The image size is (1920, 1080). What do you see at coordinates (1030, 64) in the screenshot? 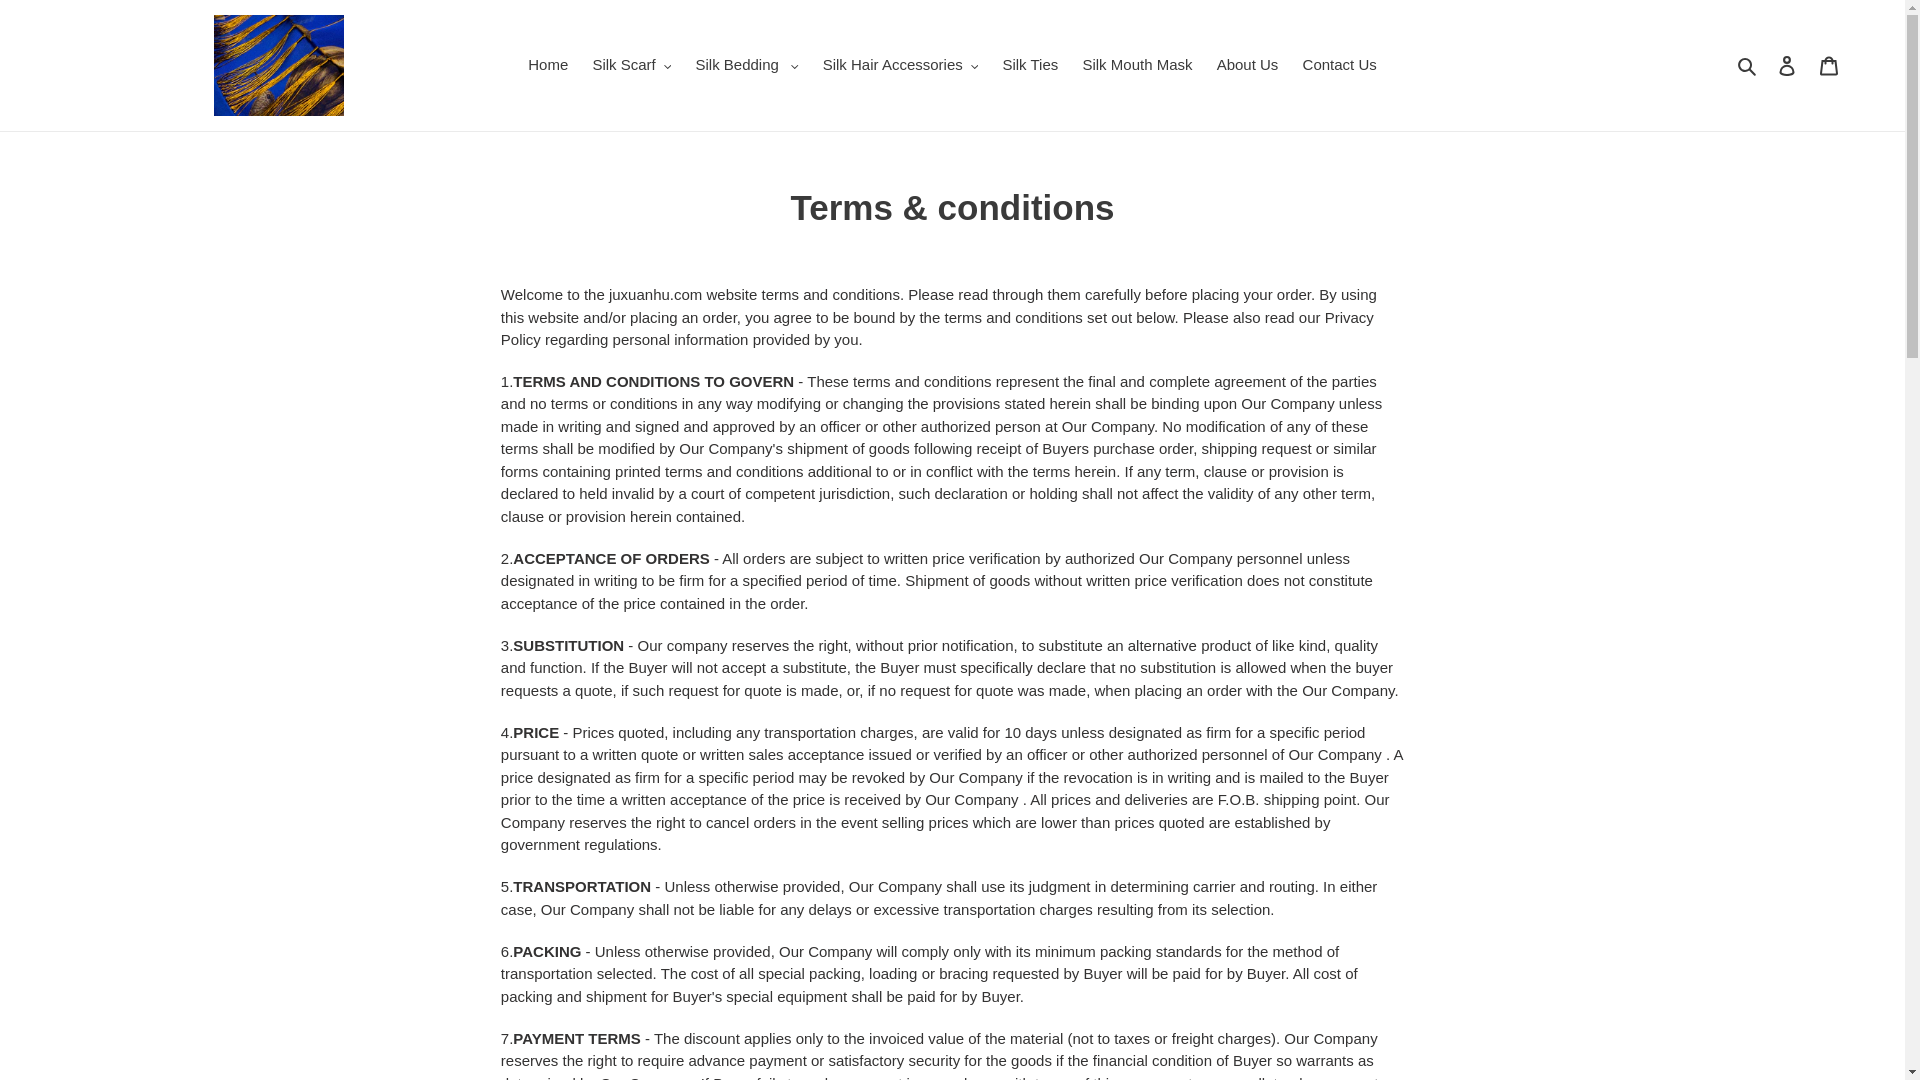
I see `Silk Ties` at bounding box center [1030, 64].